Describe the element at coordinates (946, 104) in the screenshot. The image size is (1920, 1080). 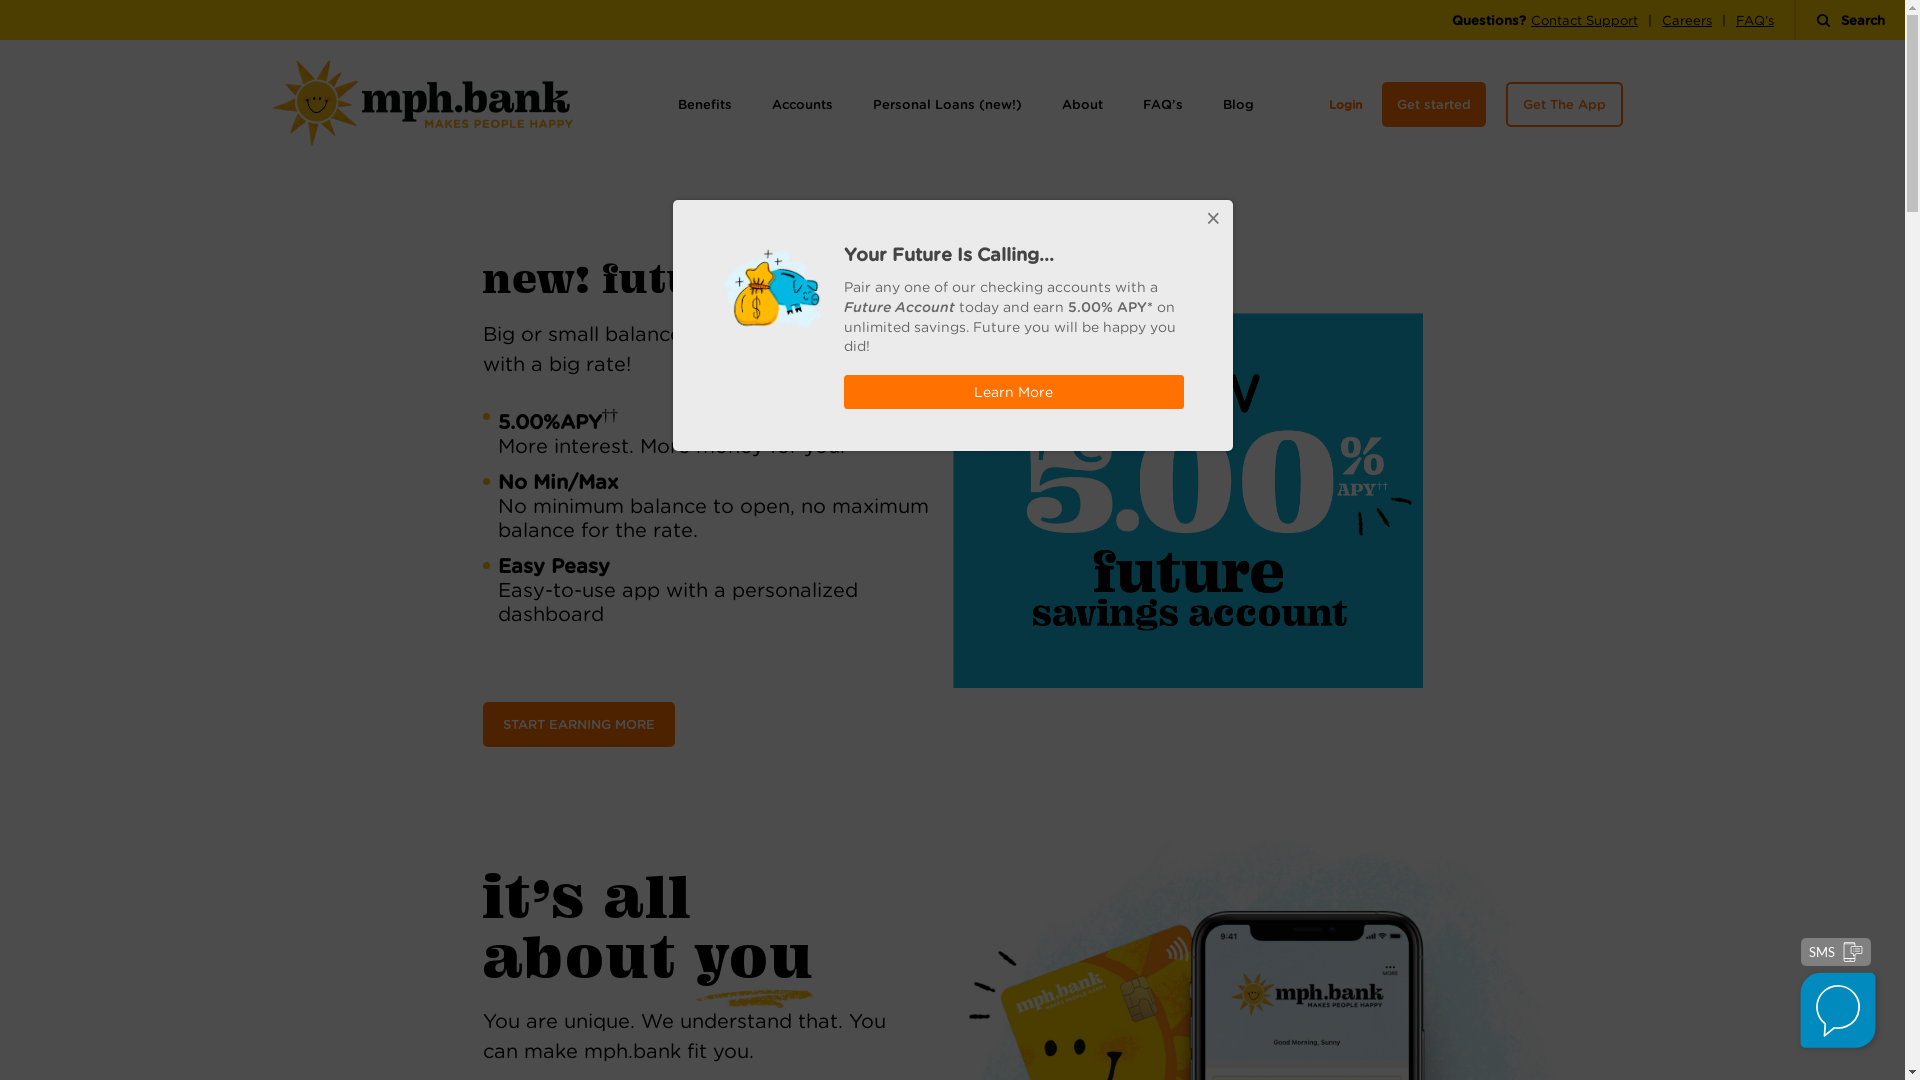
I see `Personal Loans (new!)` at that location.